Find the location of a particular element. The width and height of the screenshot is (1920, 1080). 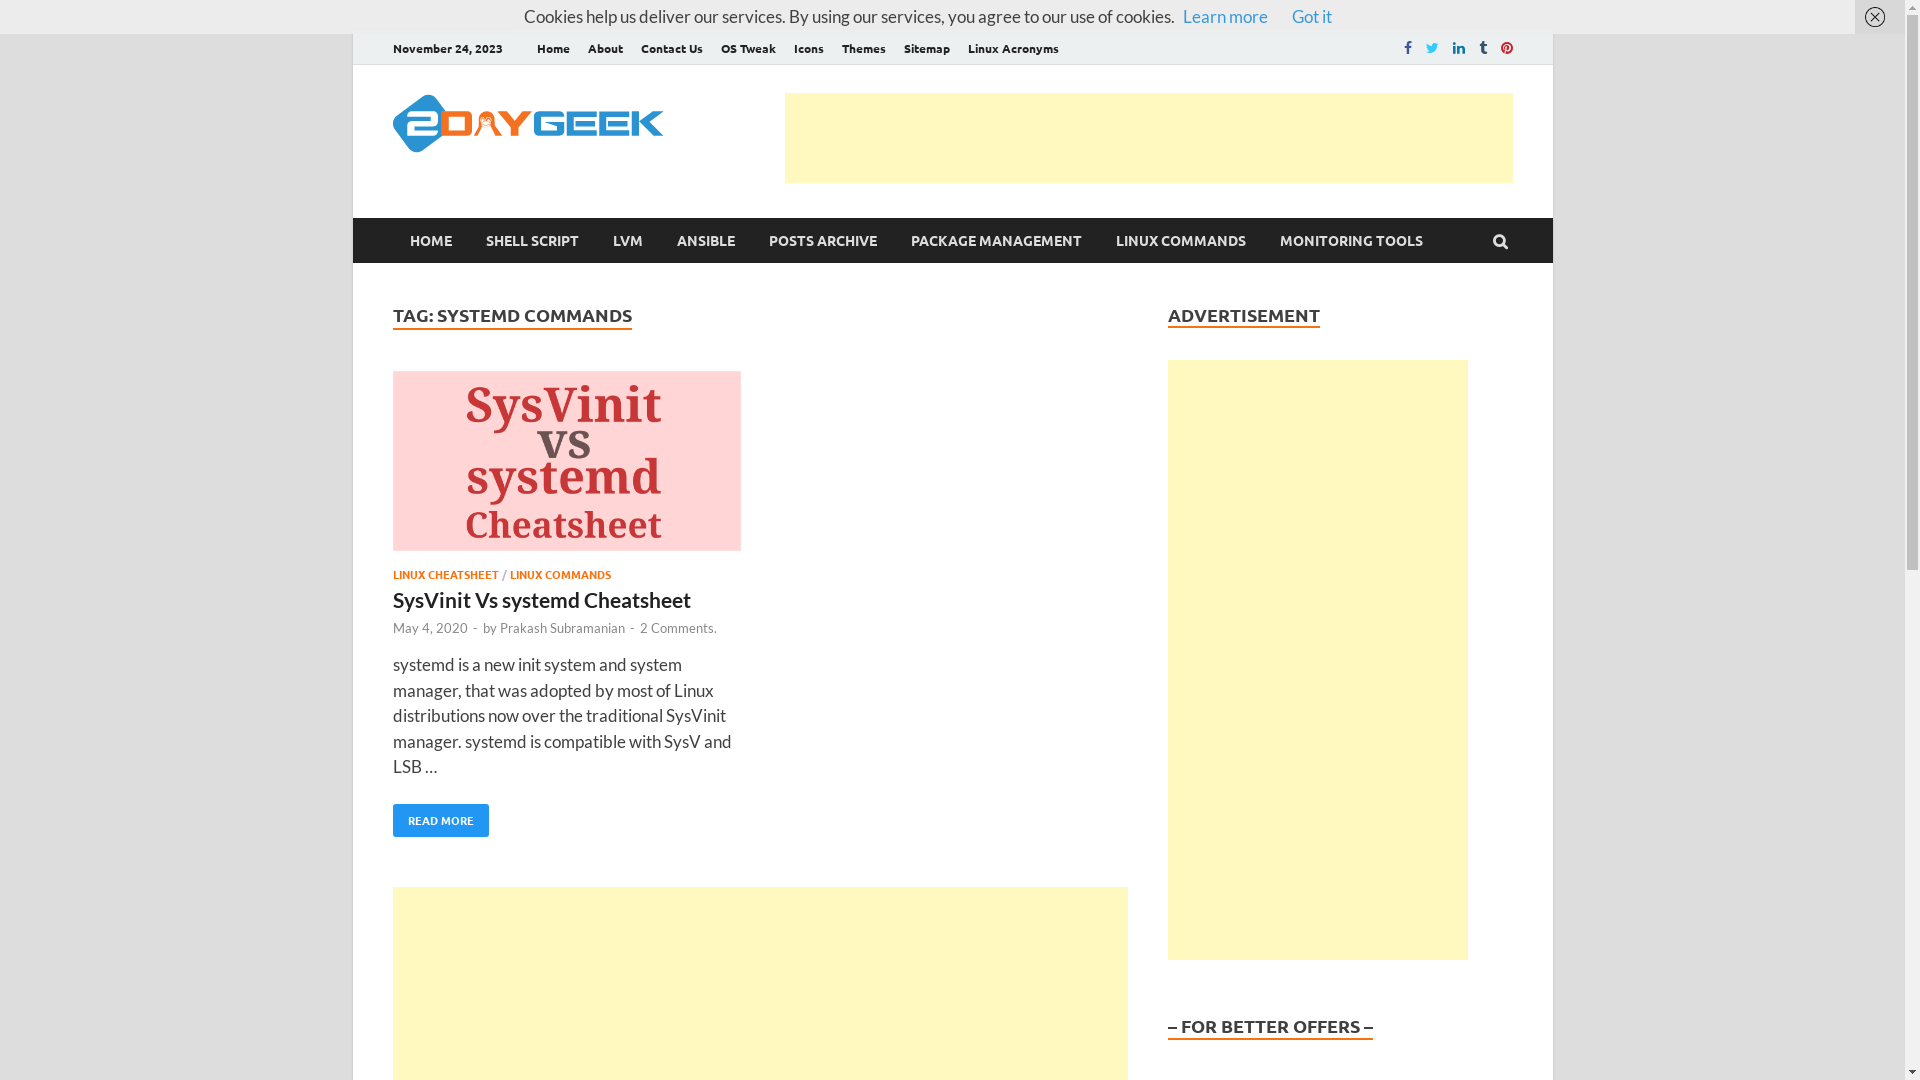

Advertisement is located at coordinates (1318, 660).